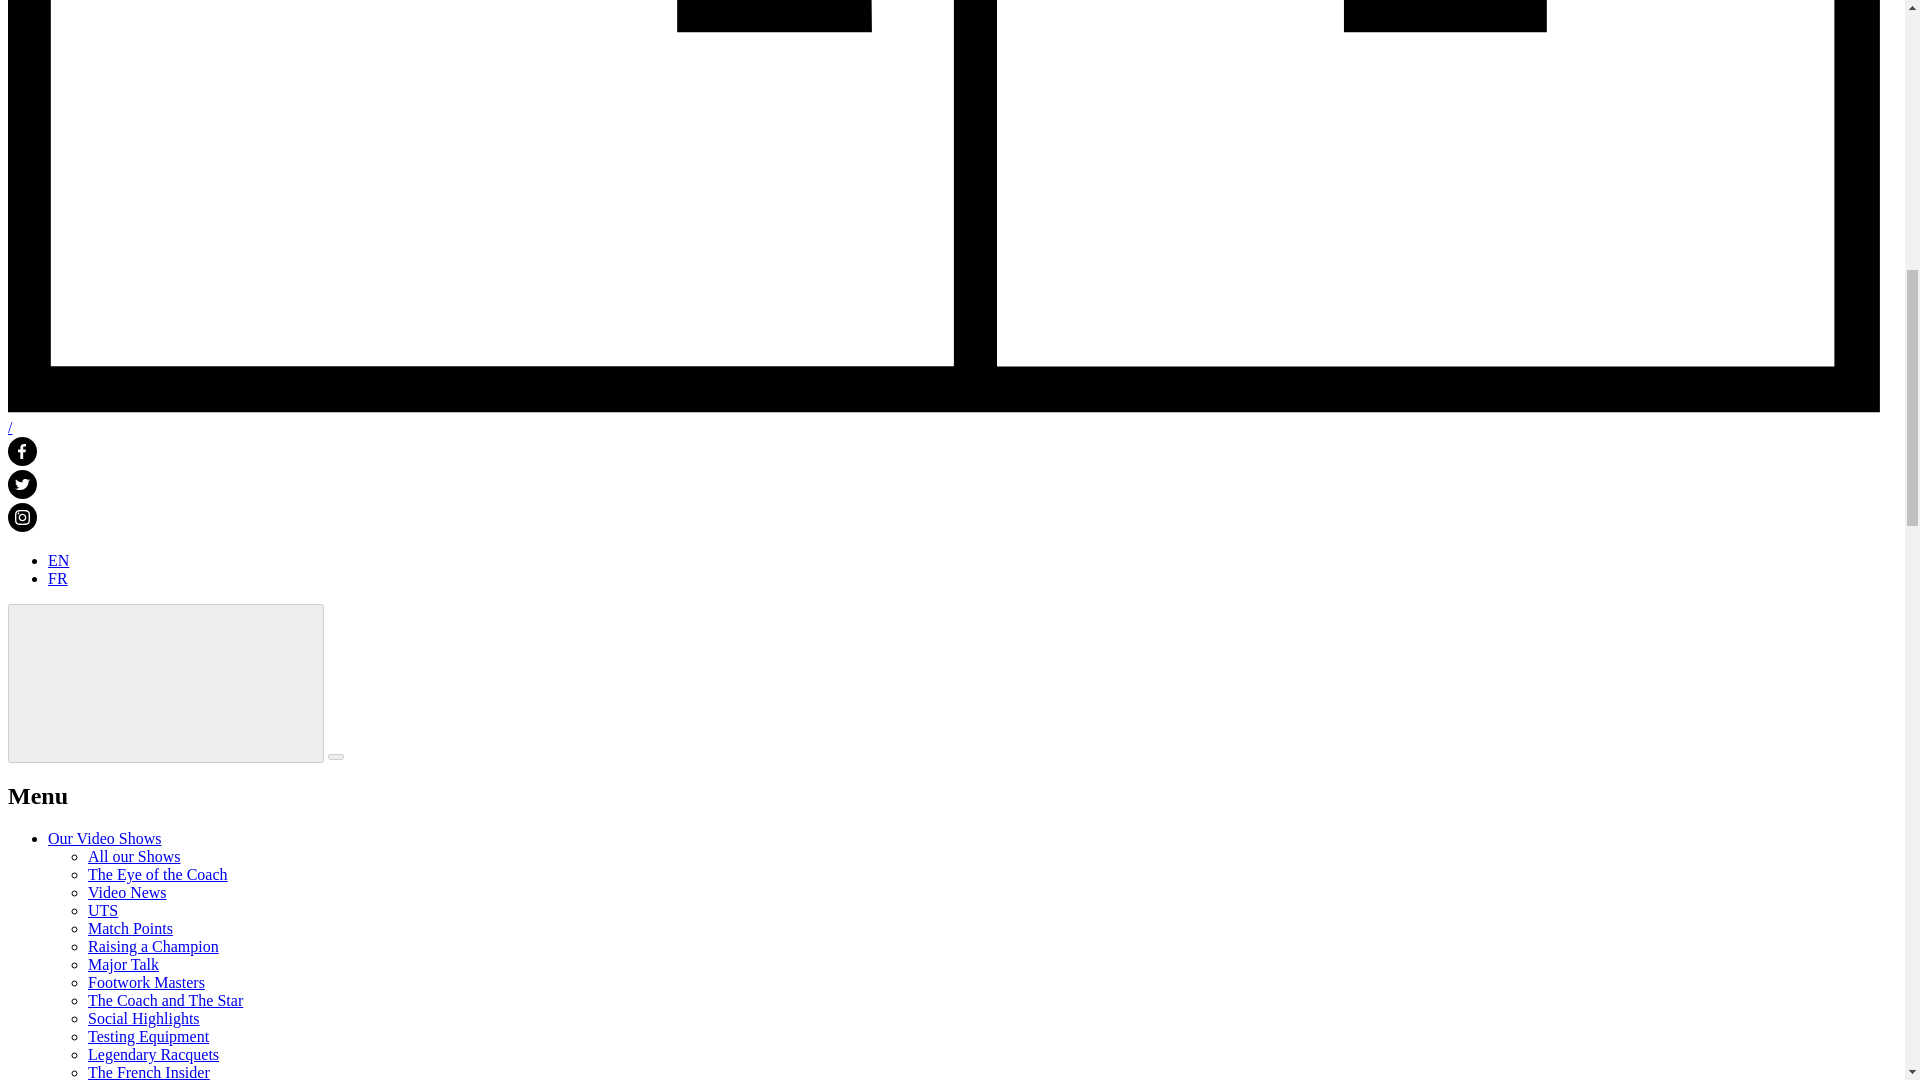  Describe the element at coordinates (134, 856) in the screenshot. I see `All our Shows` at that location.